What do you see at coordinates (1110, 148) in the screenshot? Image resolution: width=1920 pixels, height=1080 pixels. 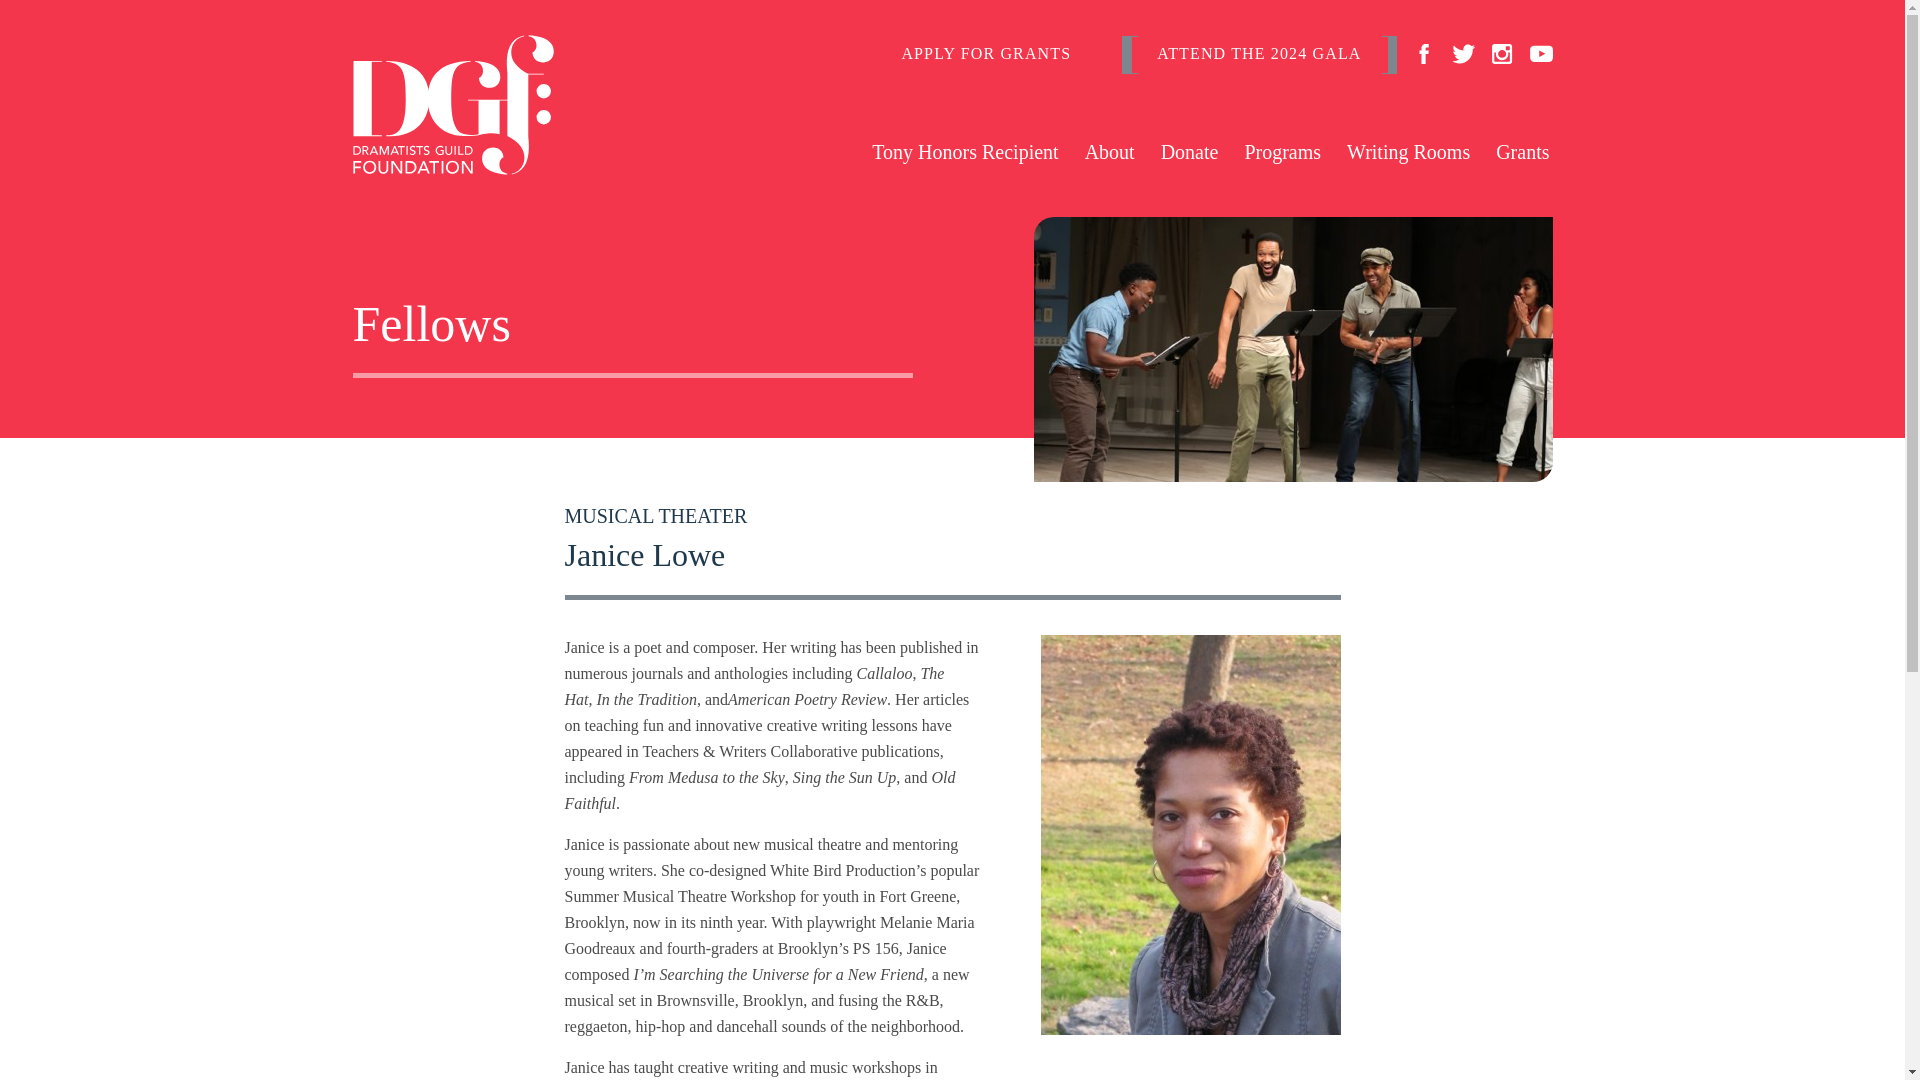 I see `About` at bounding box center [1110, 148].